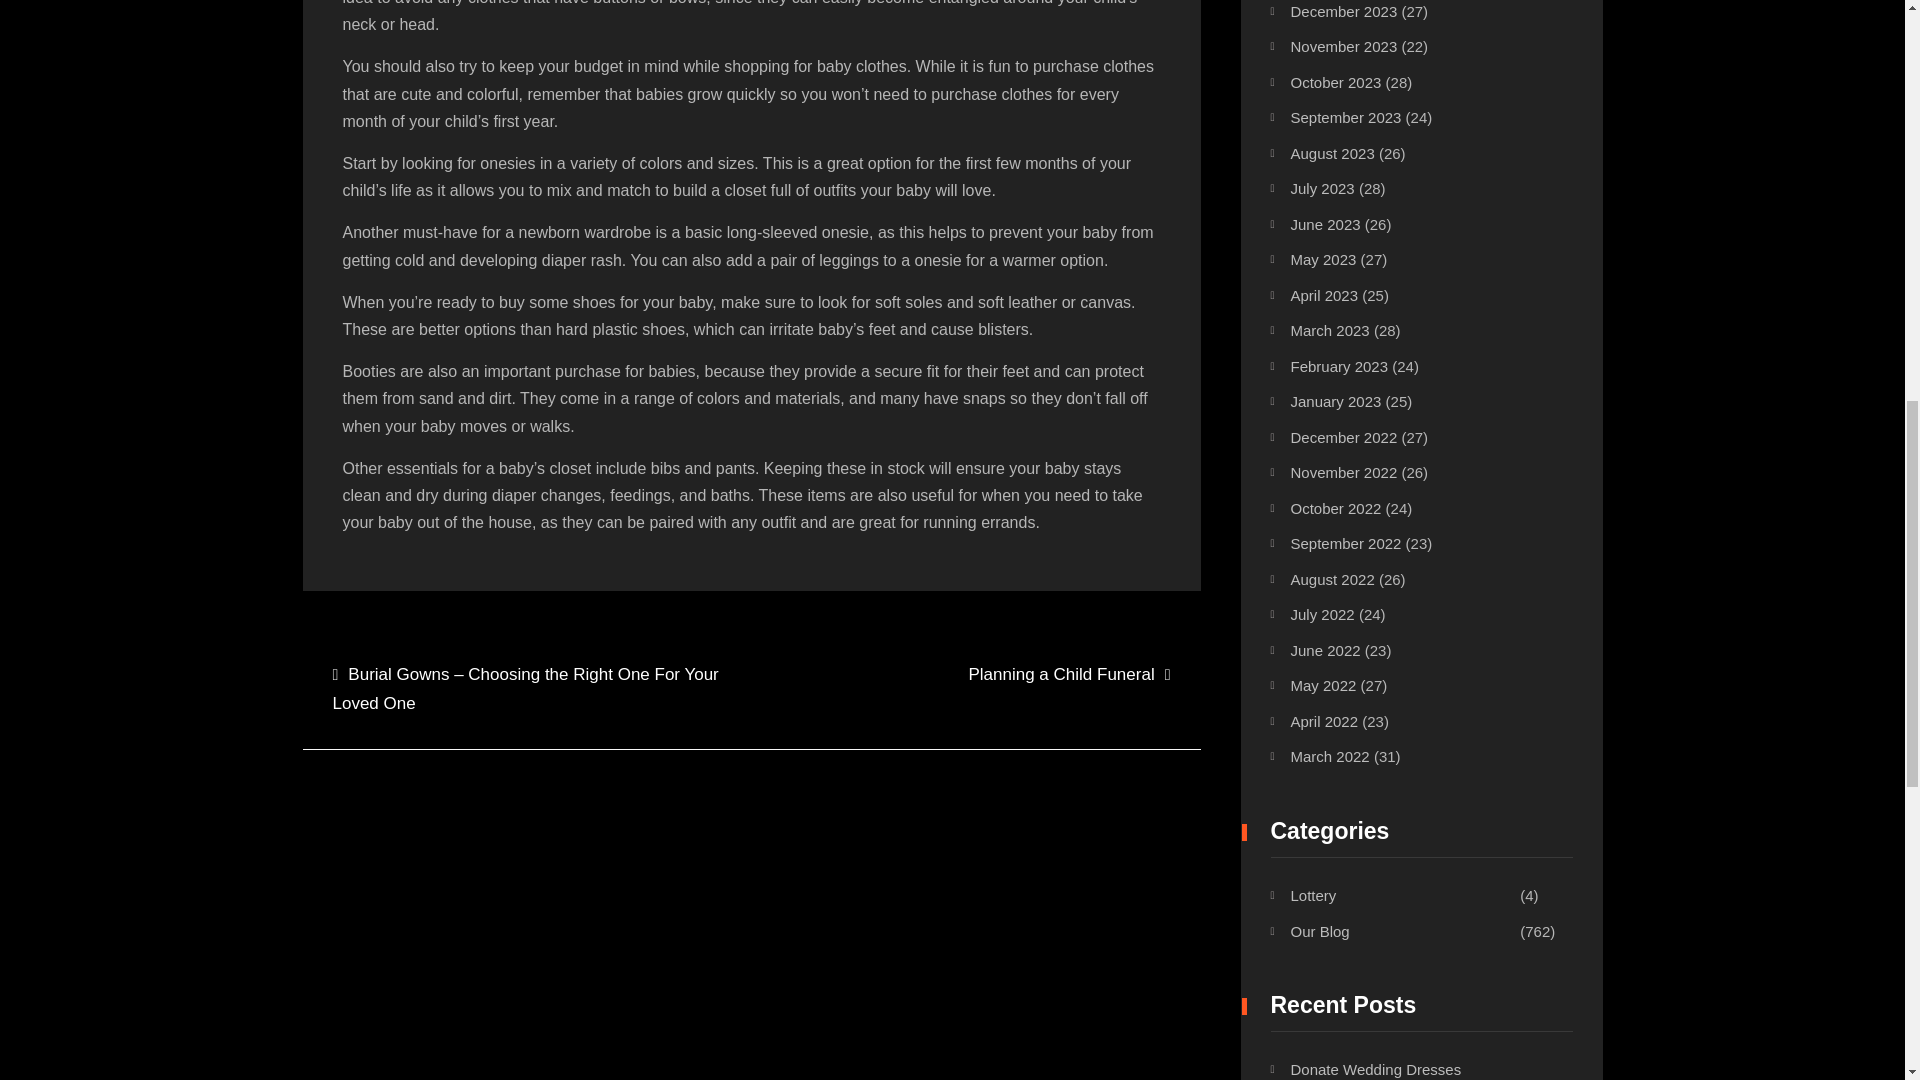 This screenshot has height=1080, width=1920. What do you see at coordinates (1322, 258) in the screenshot?
I see `May 2023` at bounding box center [1322, 258].